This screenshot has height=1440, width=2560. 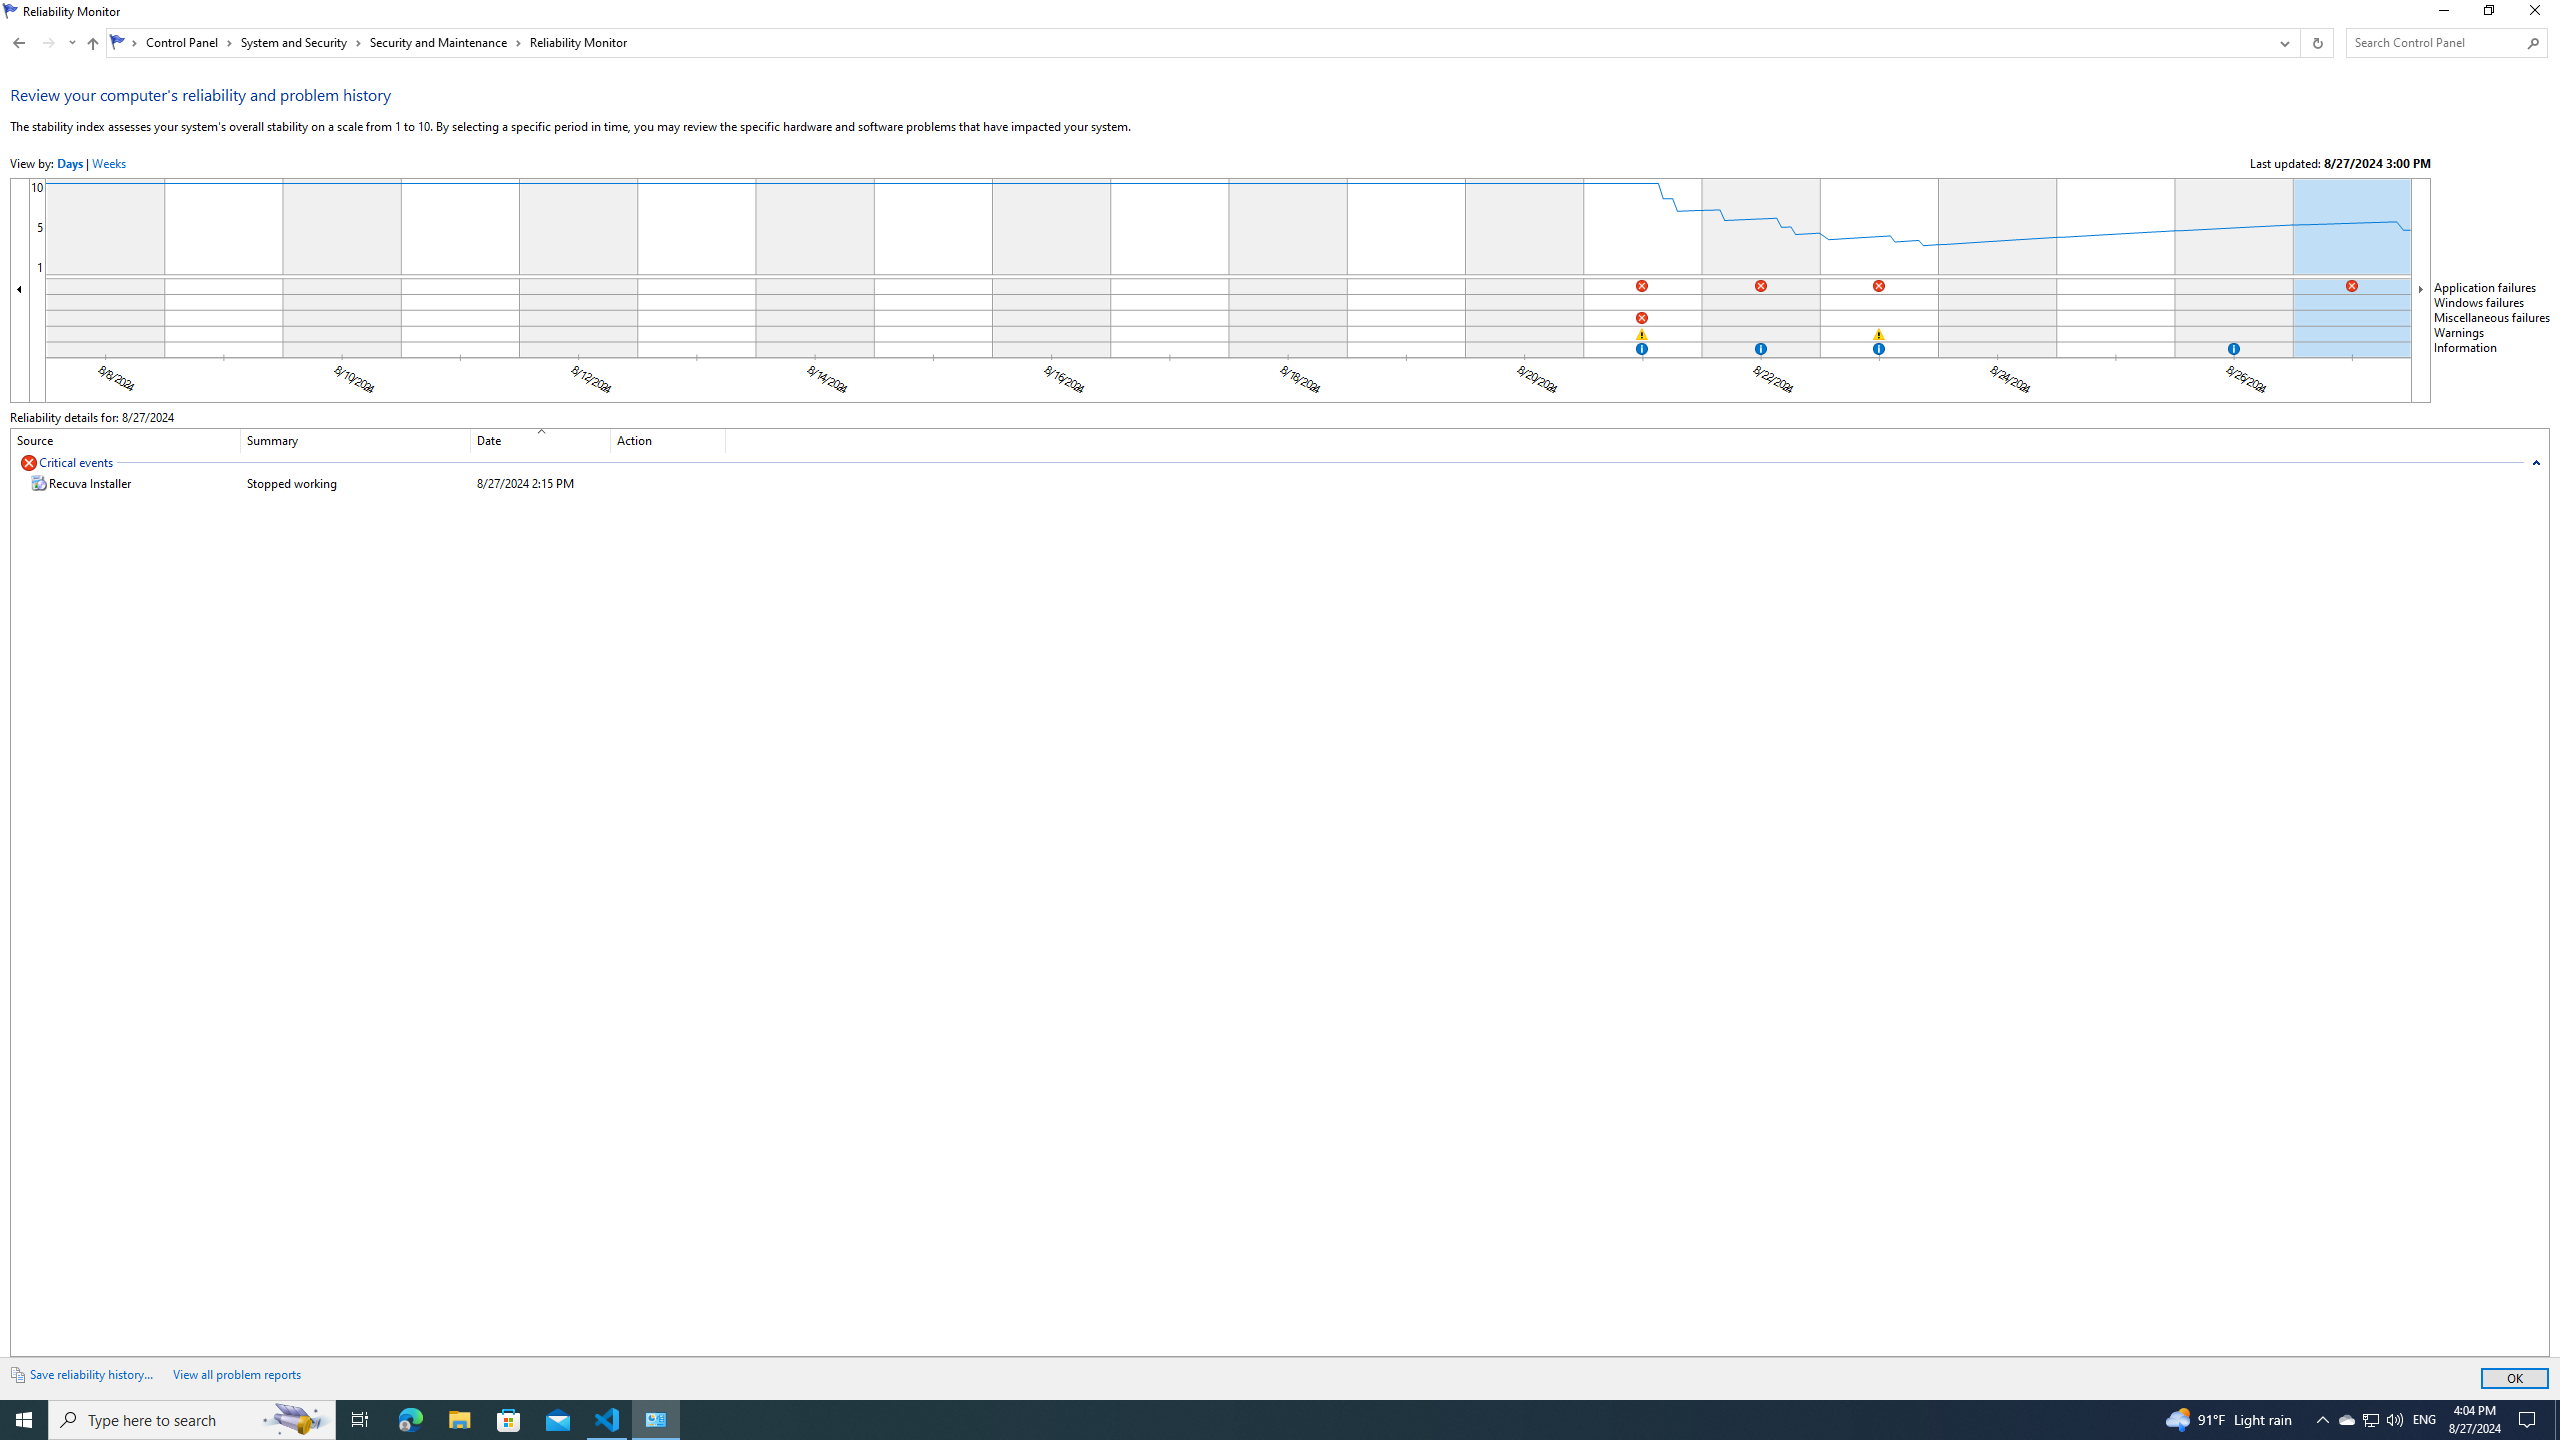 I want to click on ViewByDays, so click(x=68, y=163).